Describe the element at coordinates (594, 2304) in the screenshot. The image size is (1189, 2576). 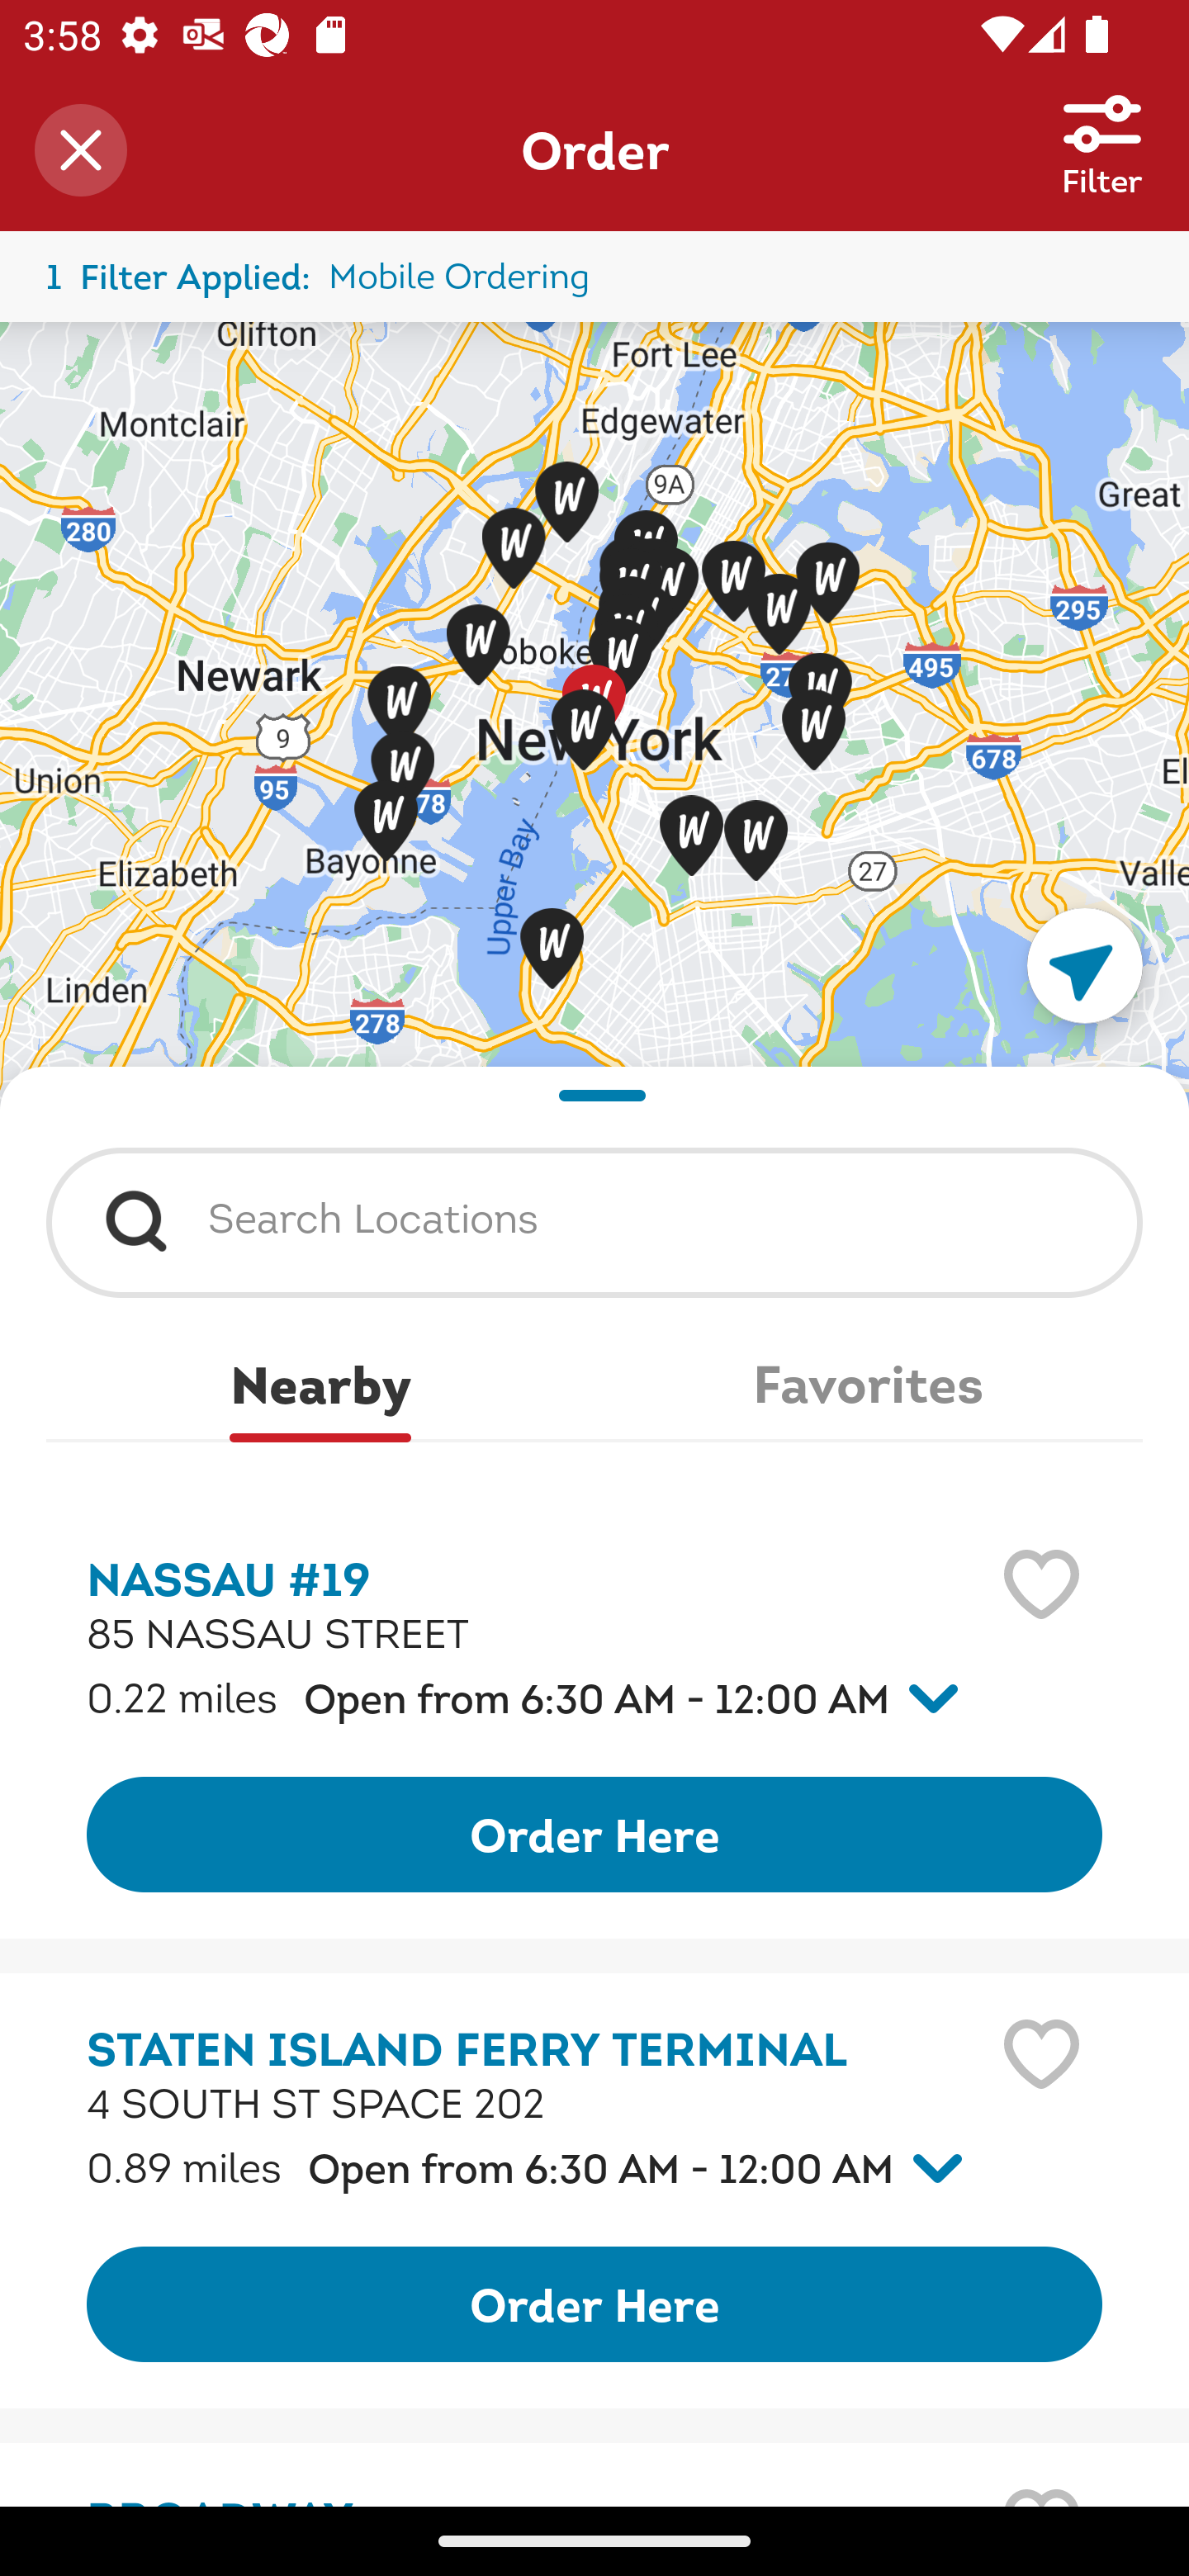
I see `Order Here` at that location.